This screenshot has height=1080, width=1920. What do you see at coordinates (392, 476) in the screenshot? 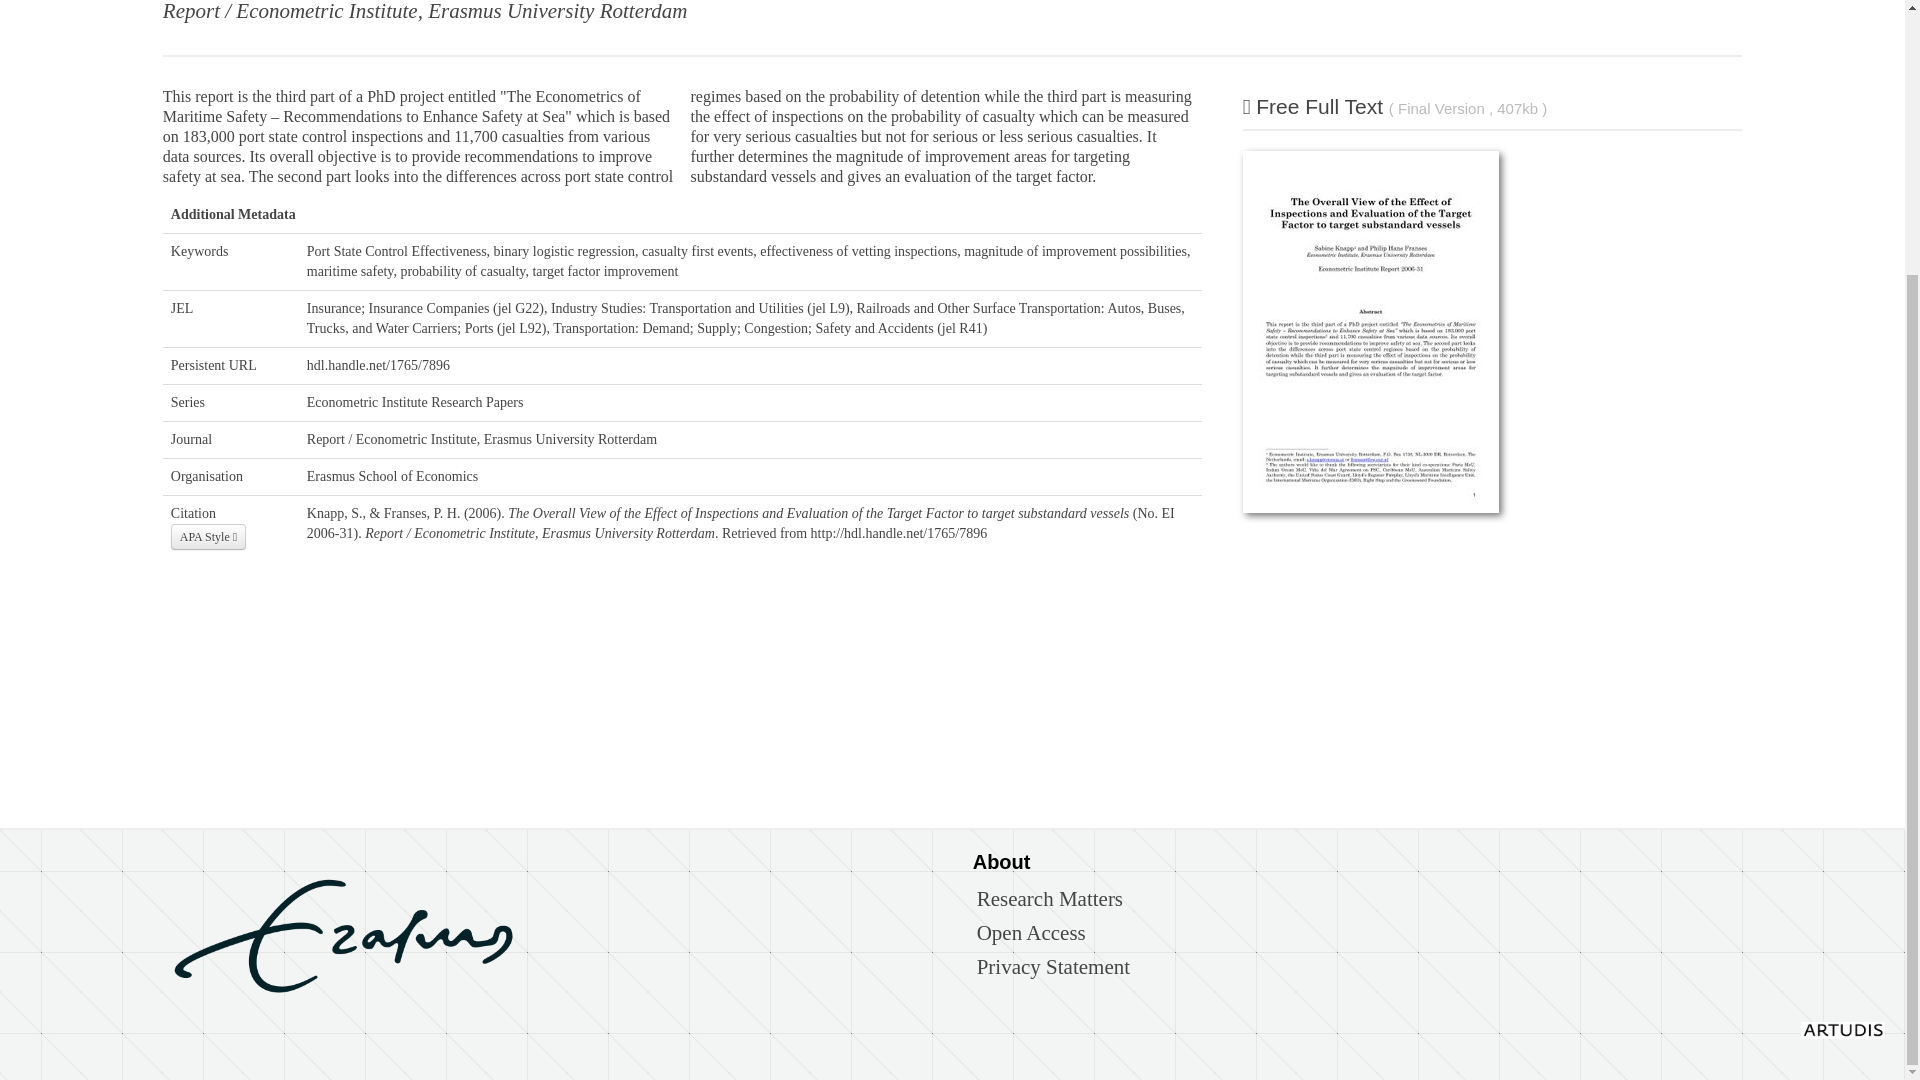
I see `Erasmus School of Economics` at bounding box center [392, 476].